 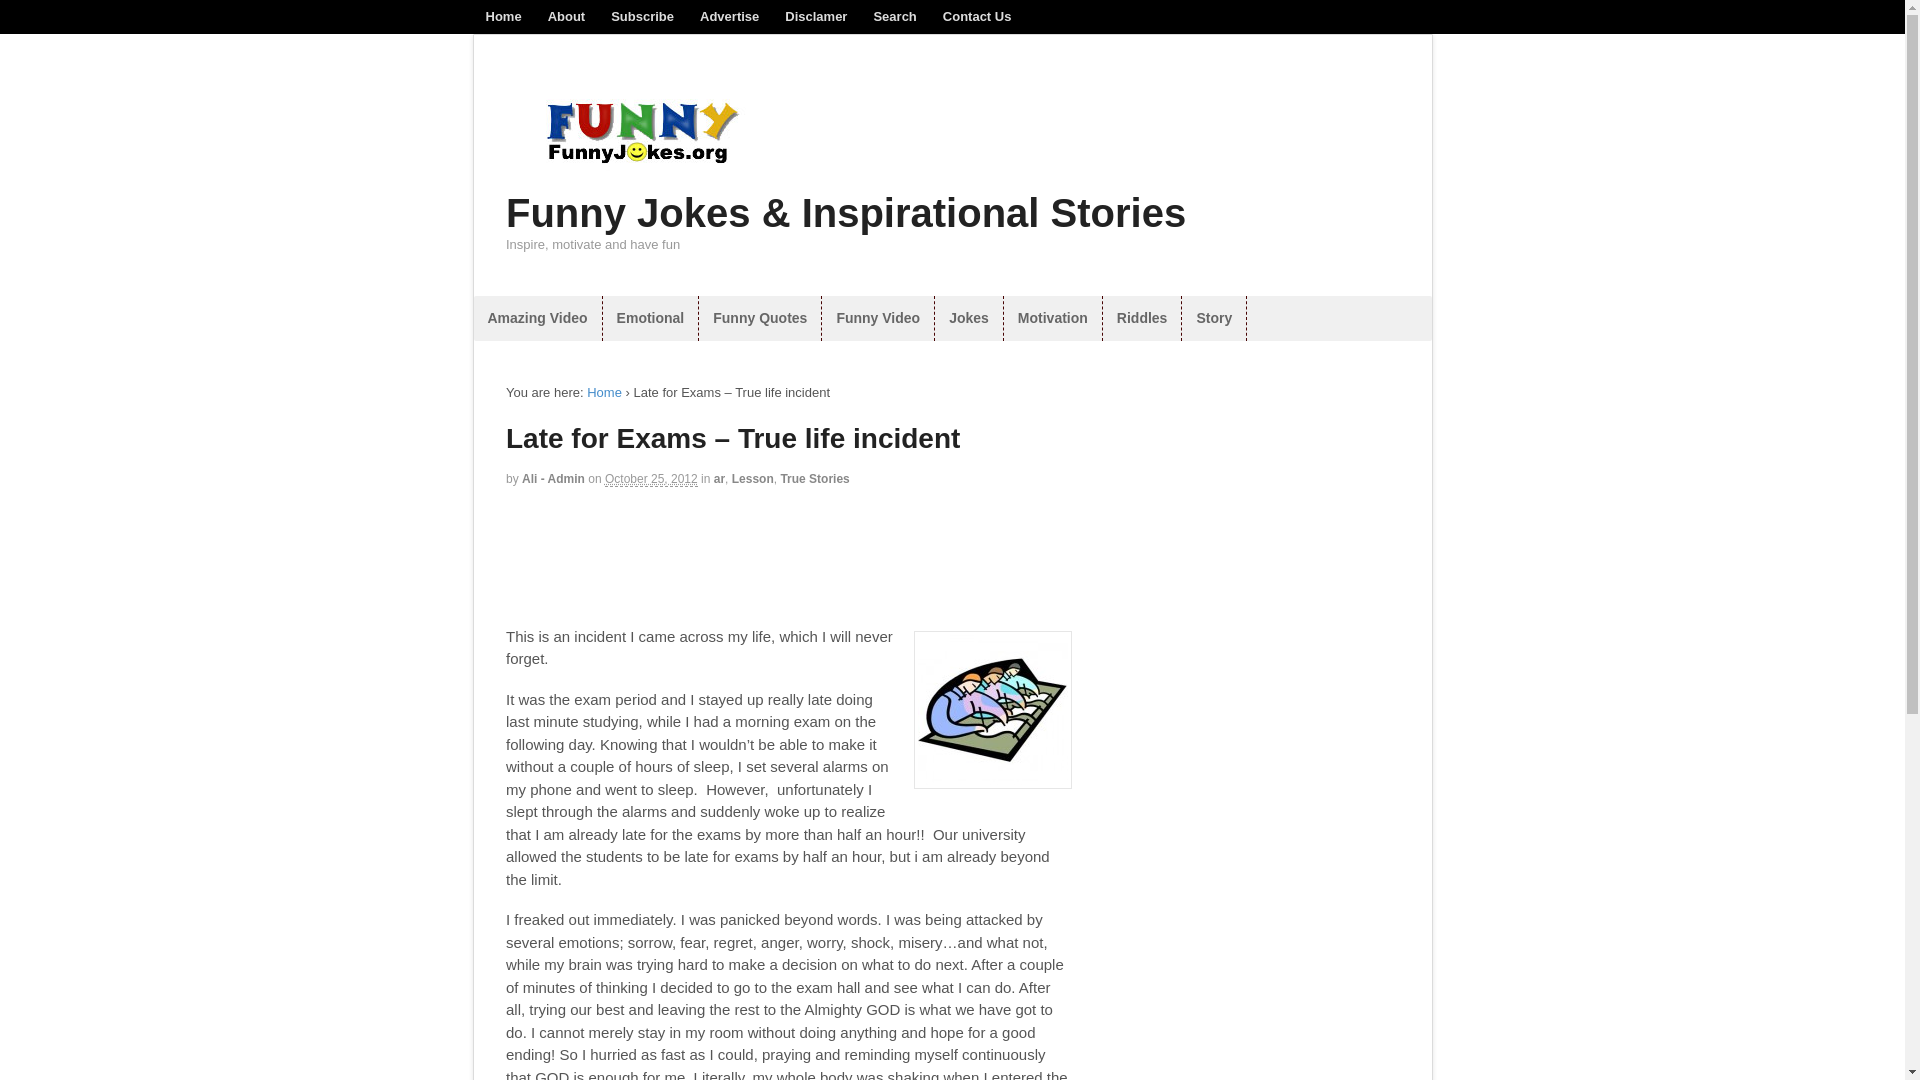 I want to click on Posts by Ali - Admin, so click(x=554, y=478).